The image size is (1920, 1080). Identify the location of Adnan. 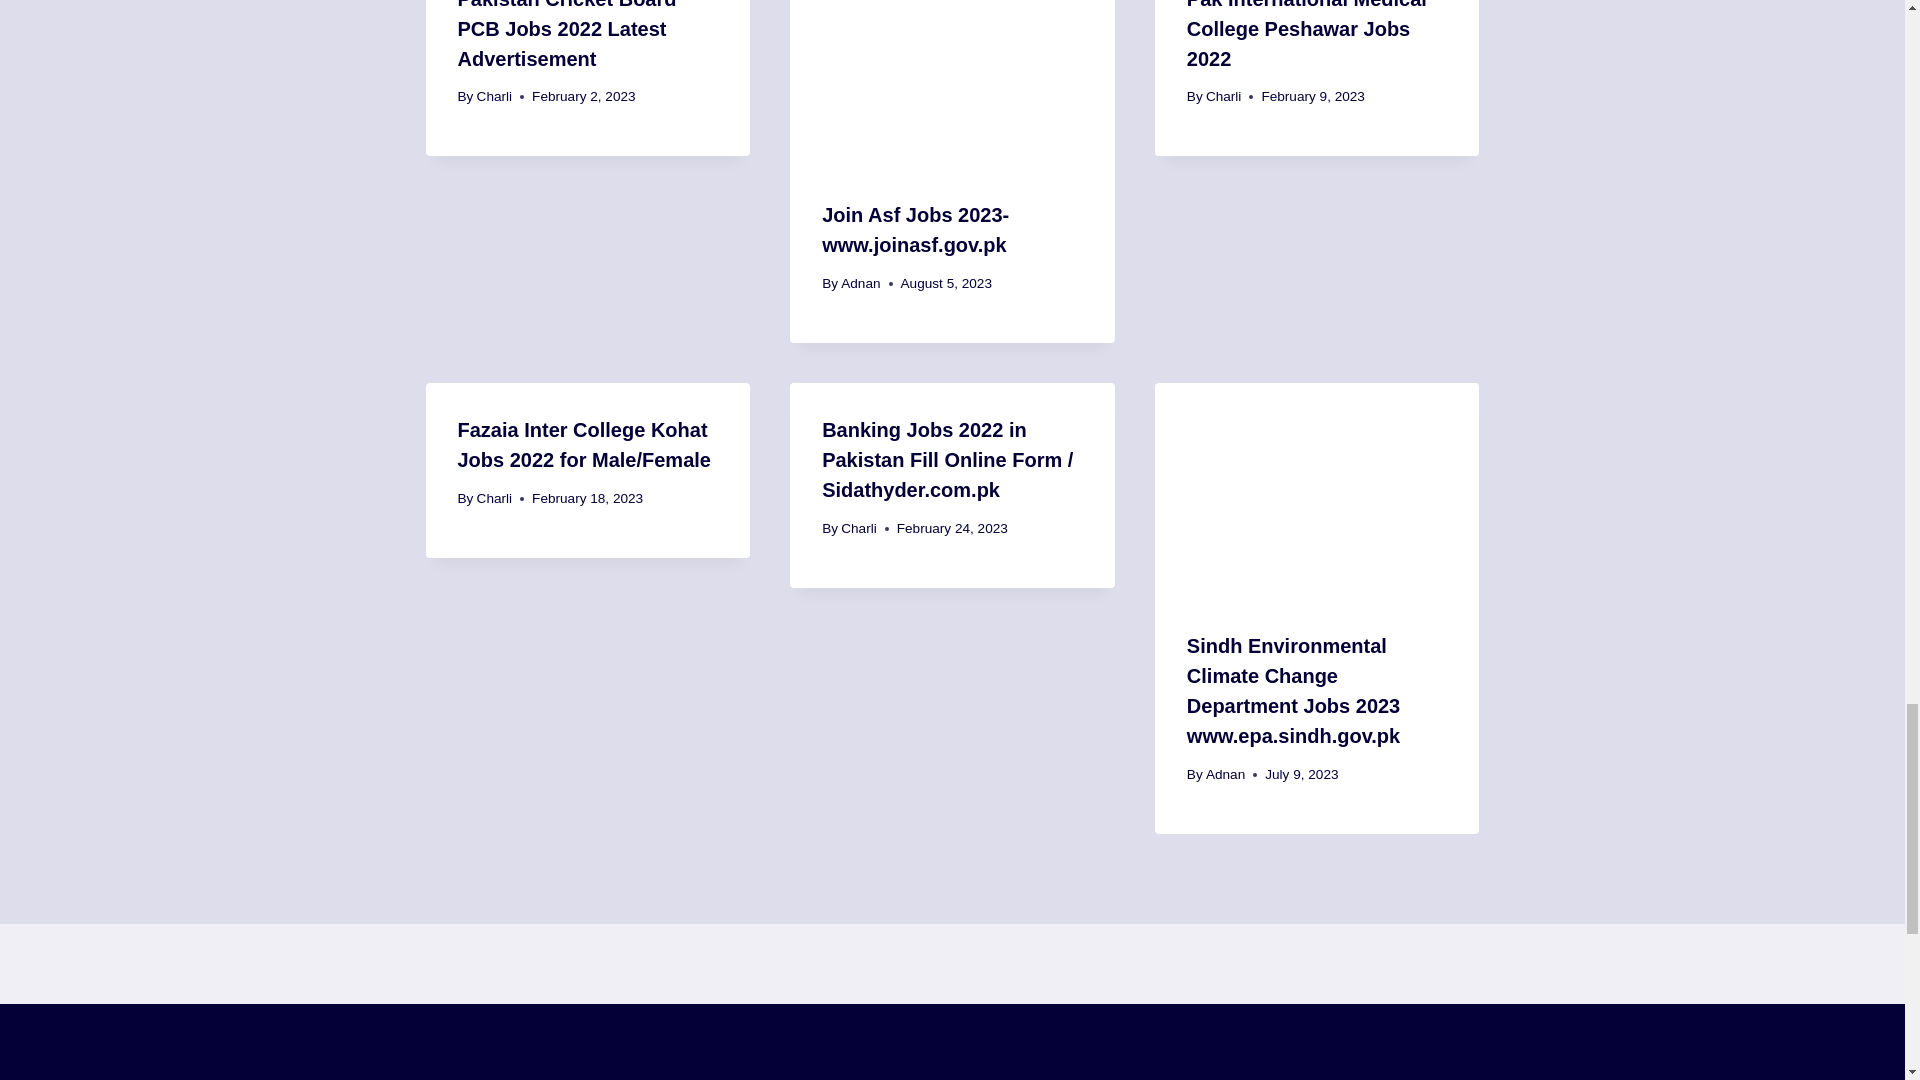
(860, 283).